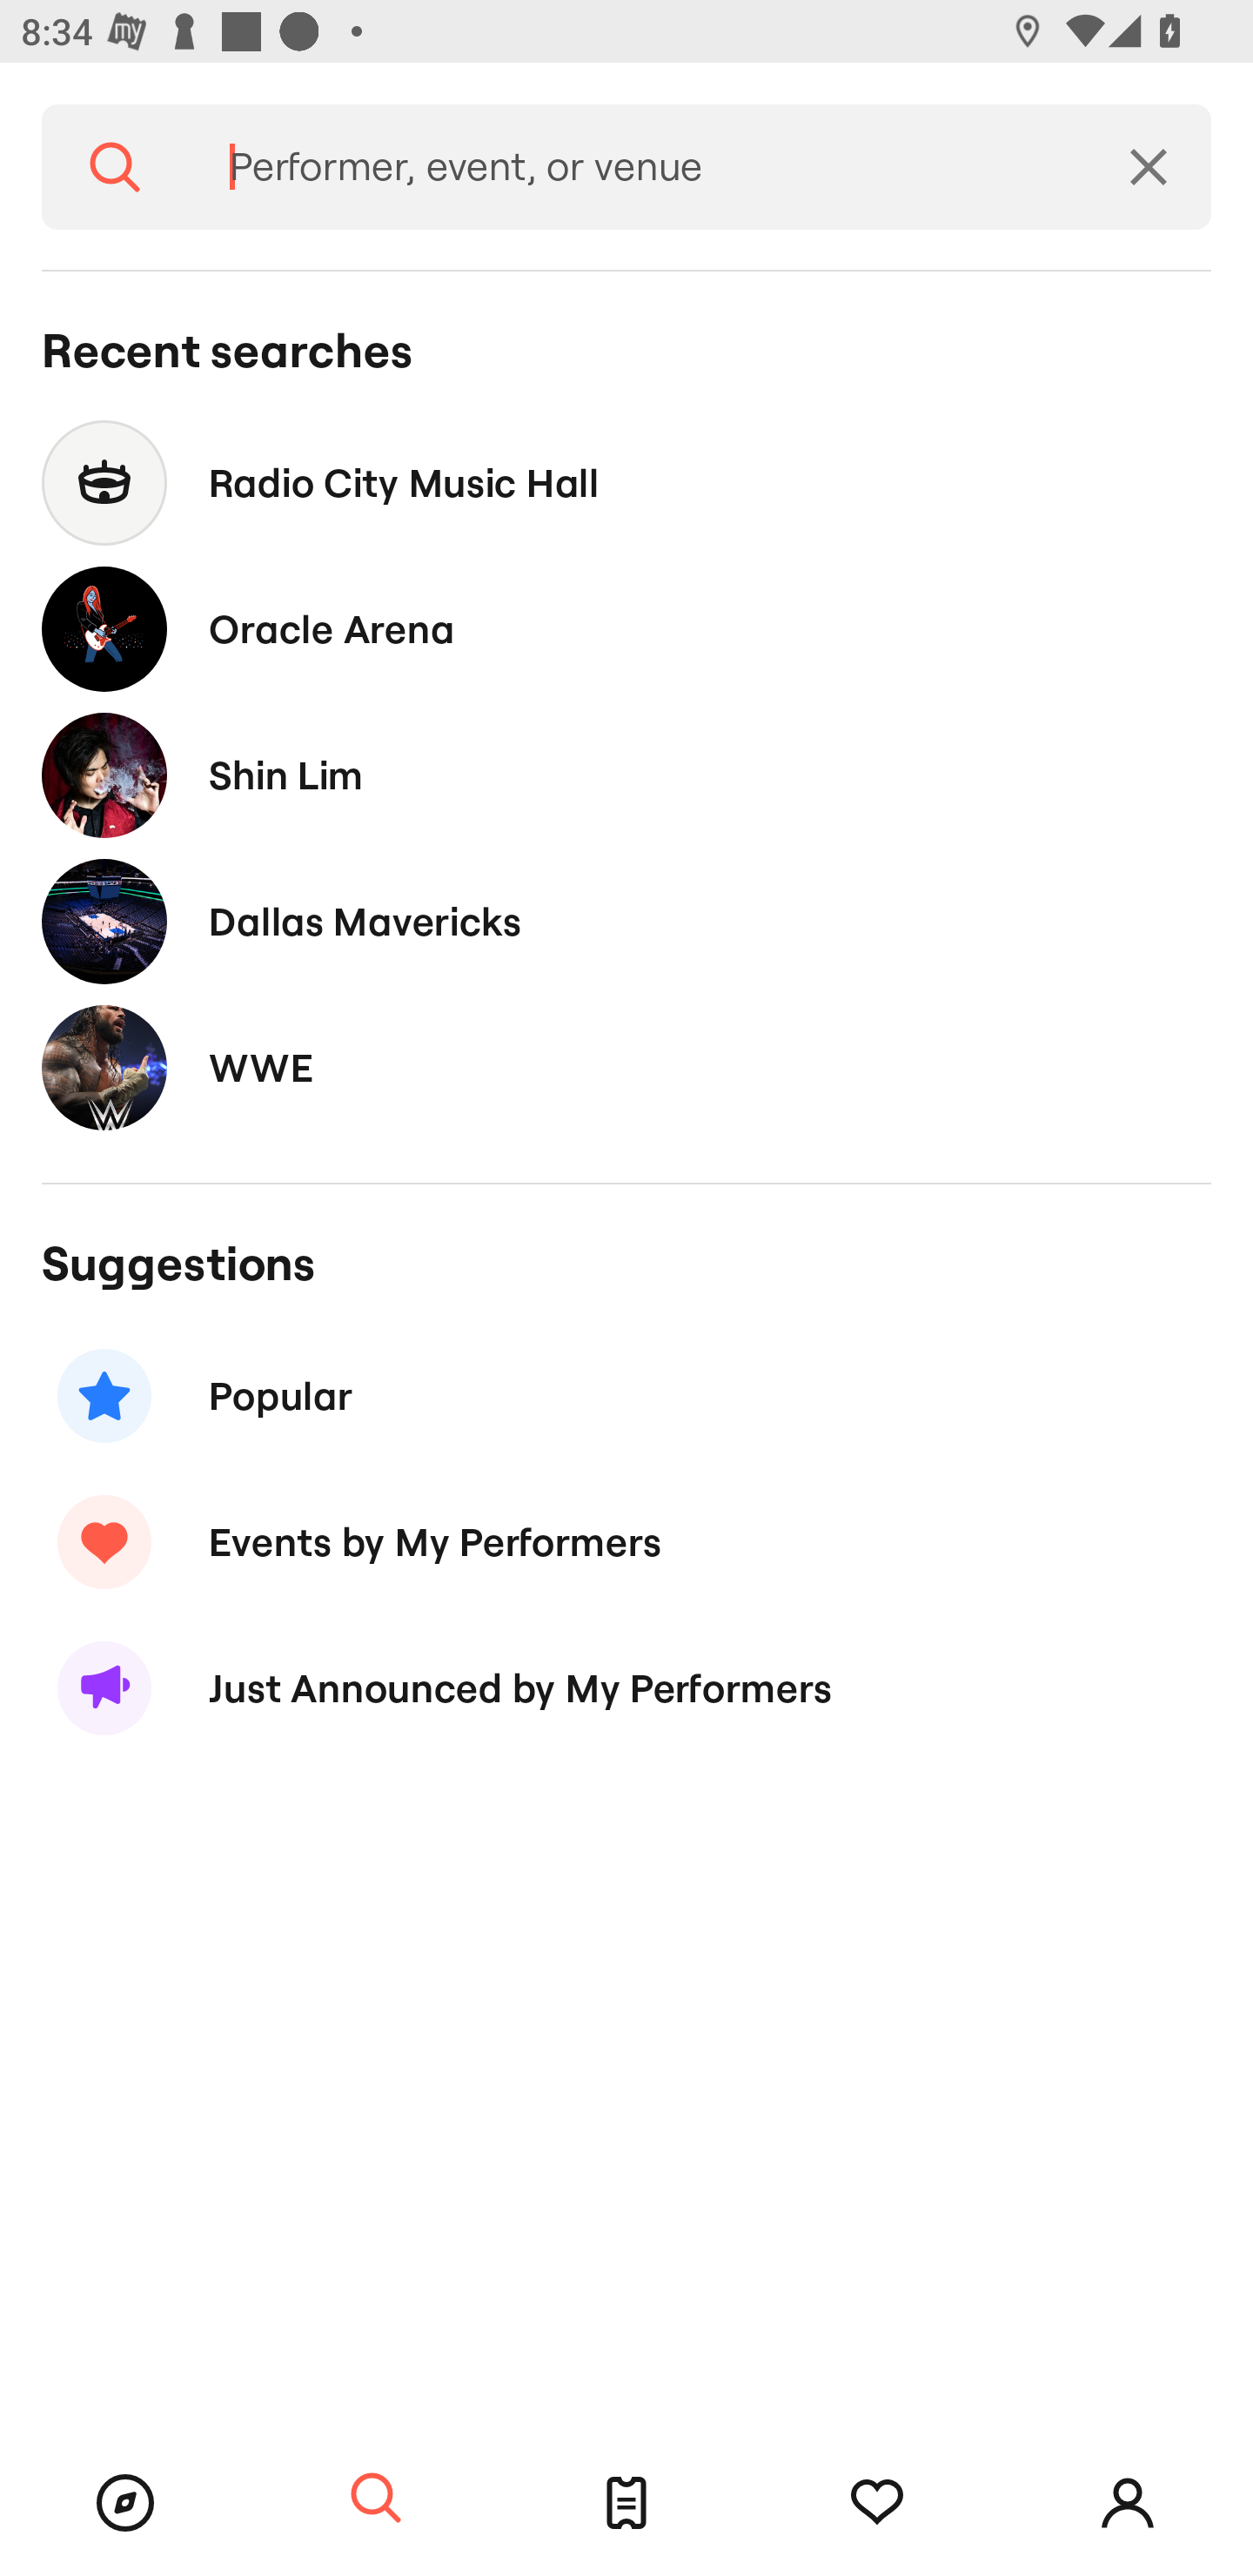 Image resolution: width=1253 pixels, height=2576 pixels. I want to click on WWE, so click(626, 1067).